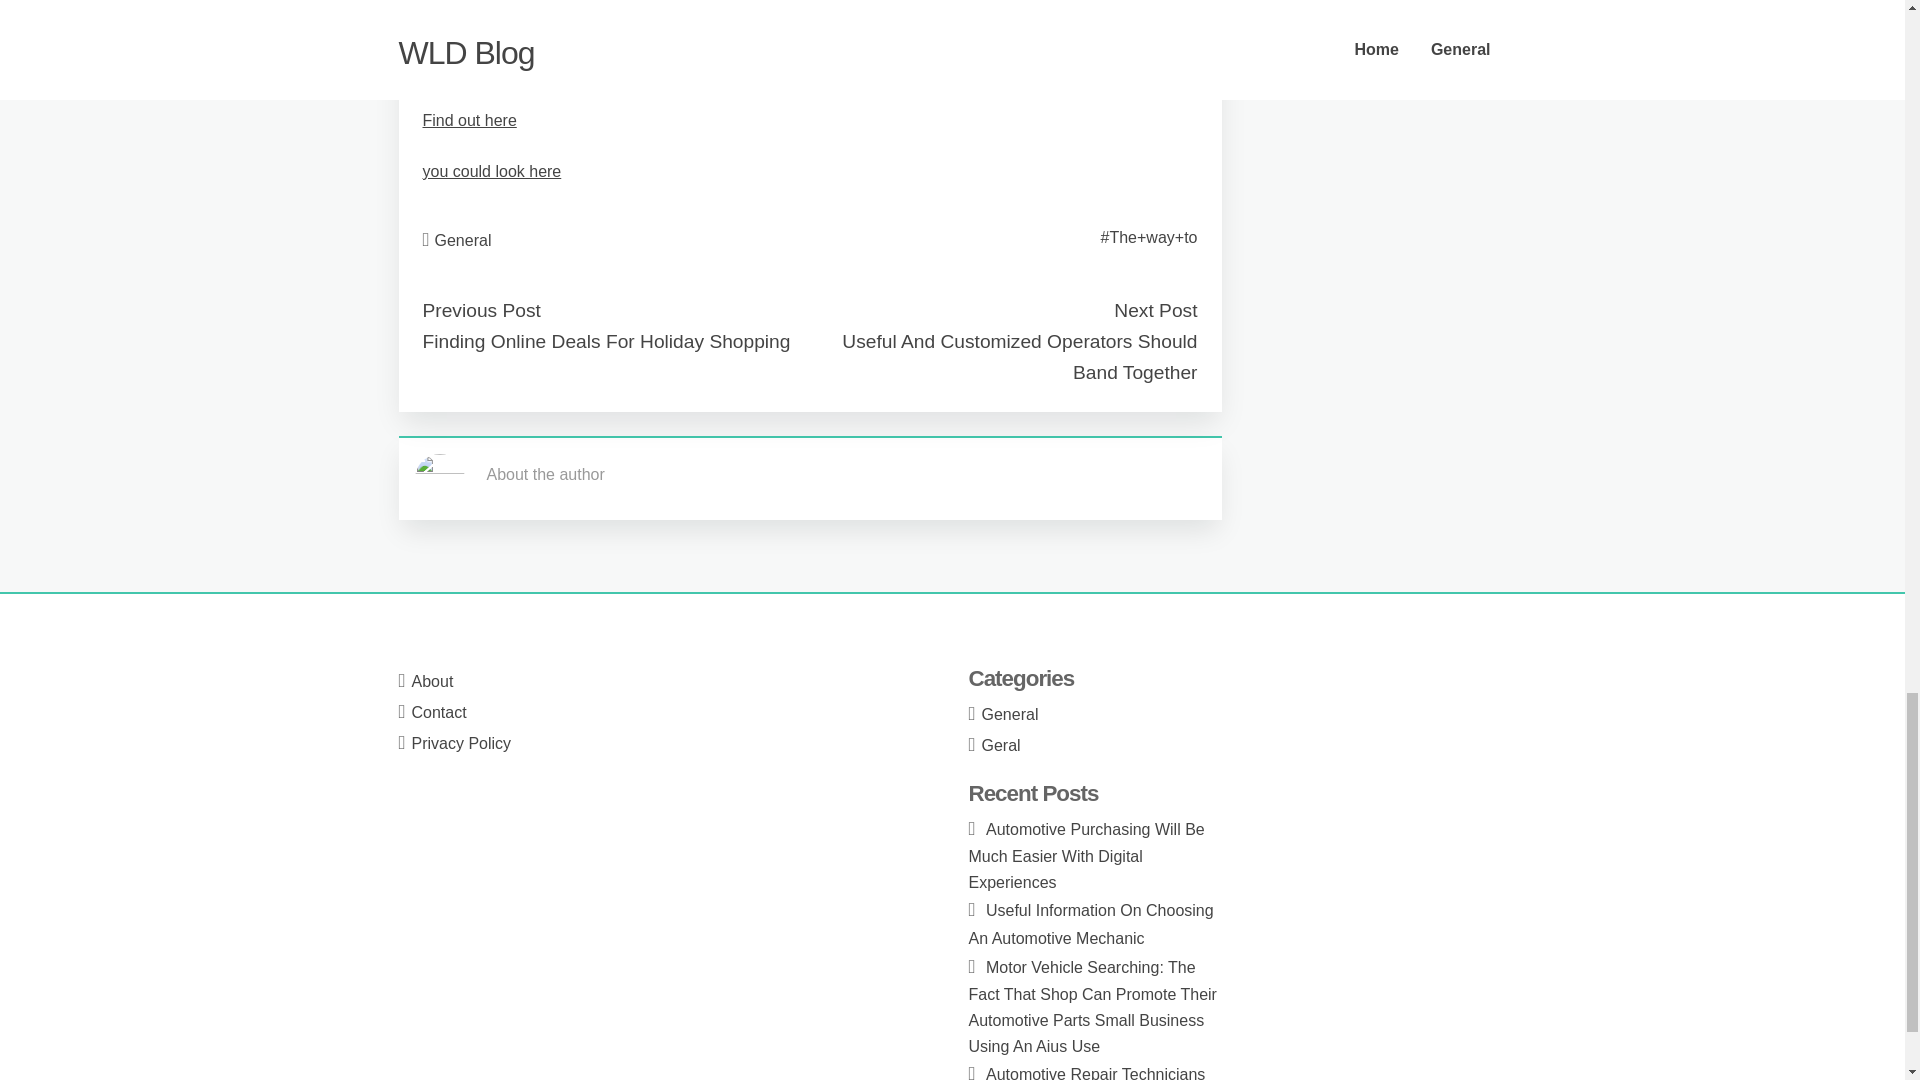 Image resolution: width=1920 pixels, height=1080 pixels. What do you see at coordinates (1090, 924) in the screenshot?
I see `Useful Information On Choosing An Automotive Mechanic` at bounding box center [1090, 924].